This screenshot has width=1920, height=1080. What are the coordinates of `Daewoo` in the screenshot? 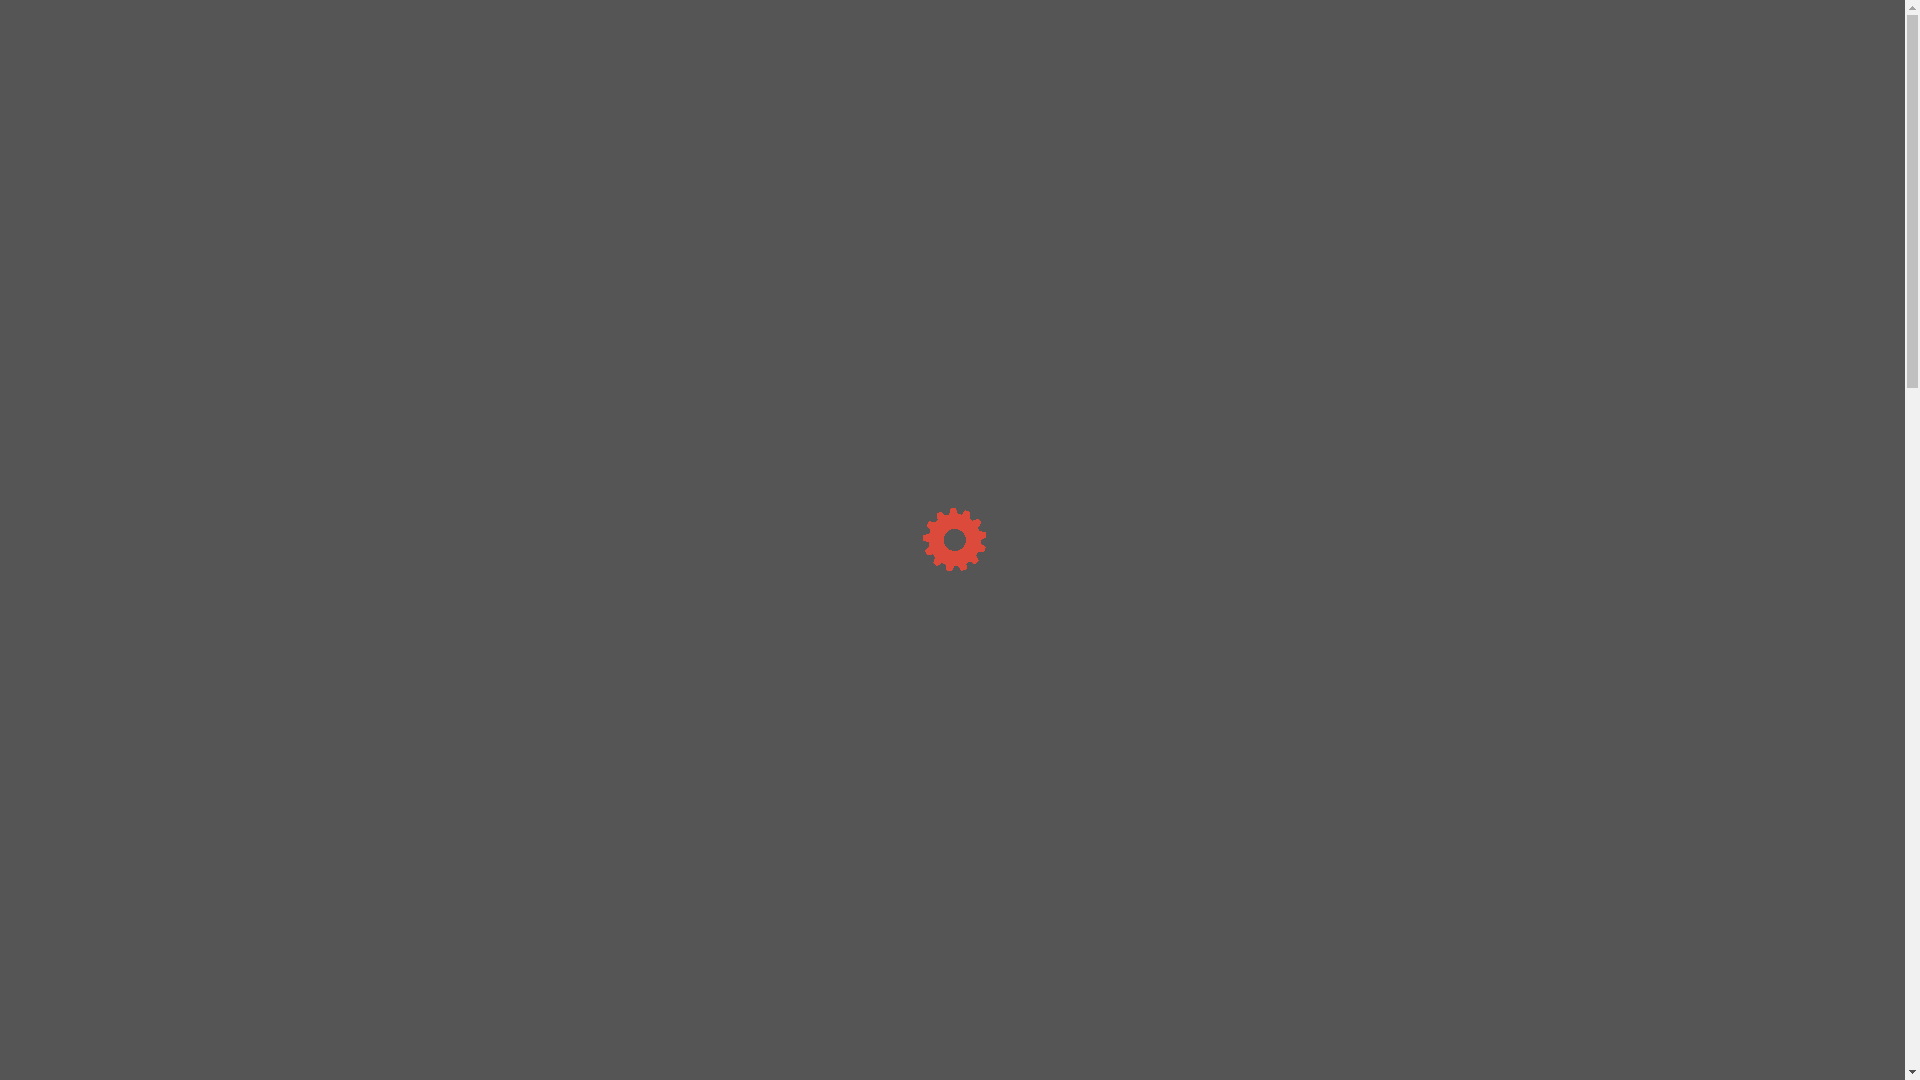 It's located at (1392, 994).